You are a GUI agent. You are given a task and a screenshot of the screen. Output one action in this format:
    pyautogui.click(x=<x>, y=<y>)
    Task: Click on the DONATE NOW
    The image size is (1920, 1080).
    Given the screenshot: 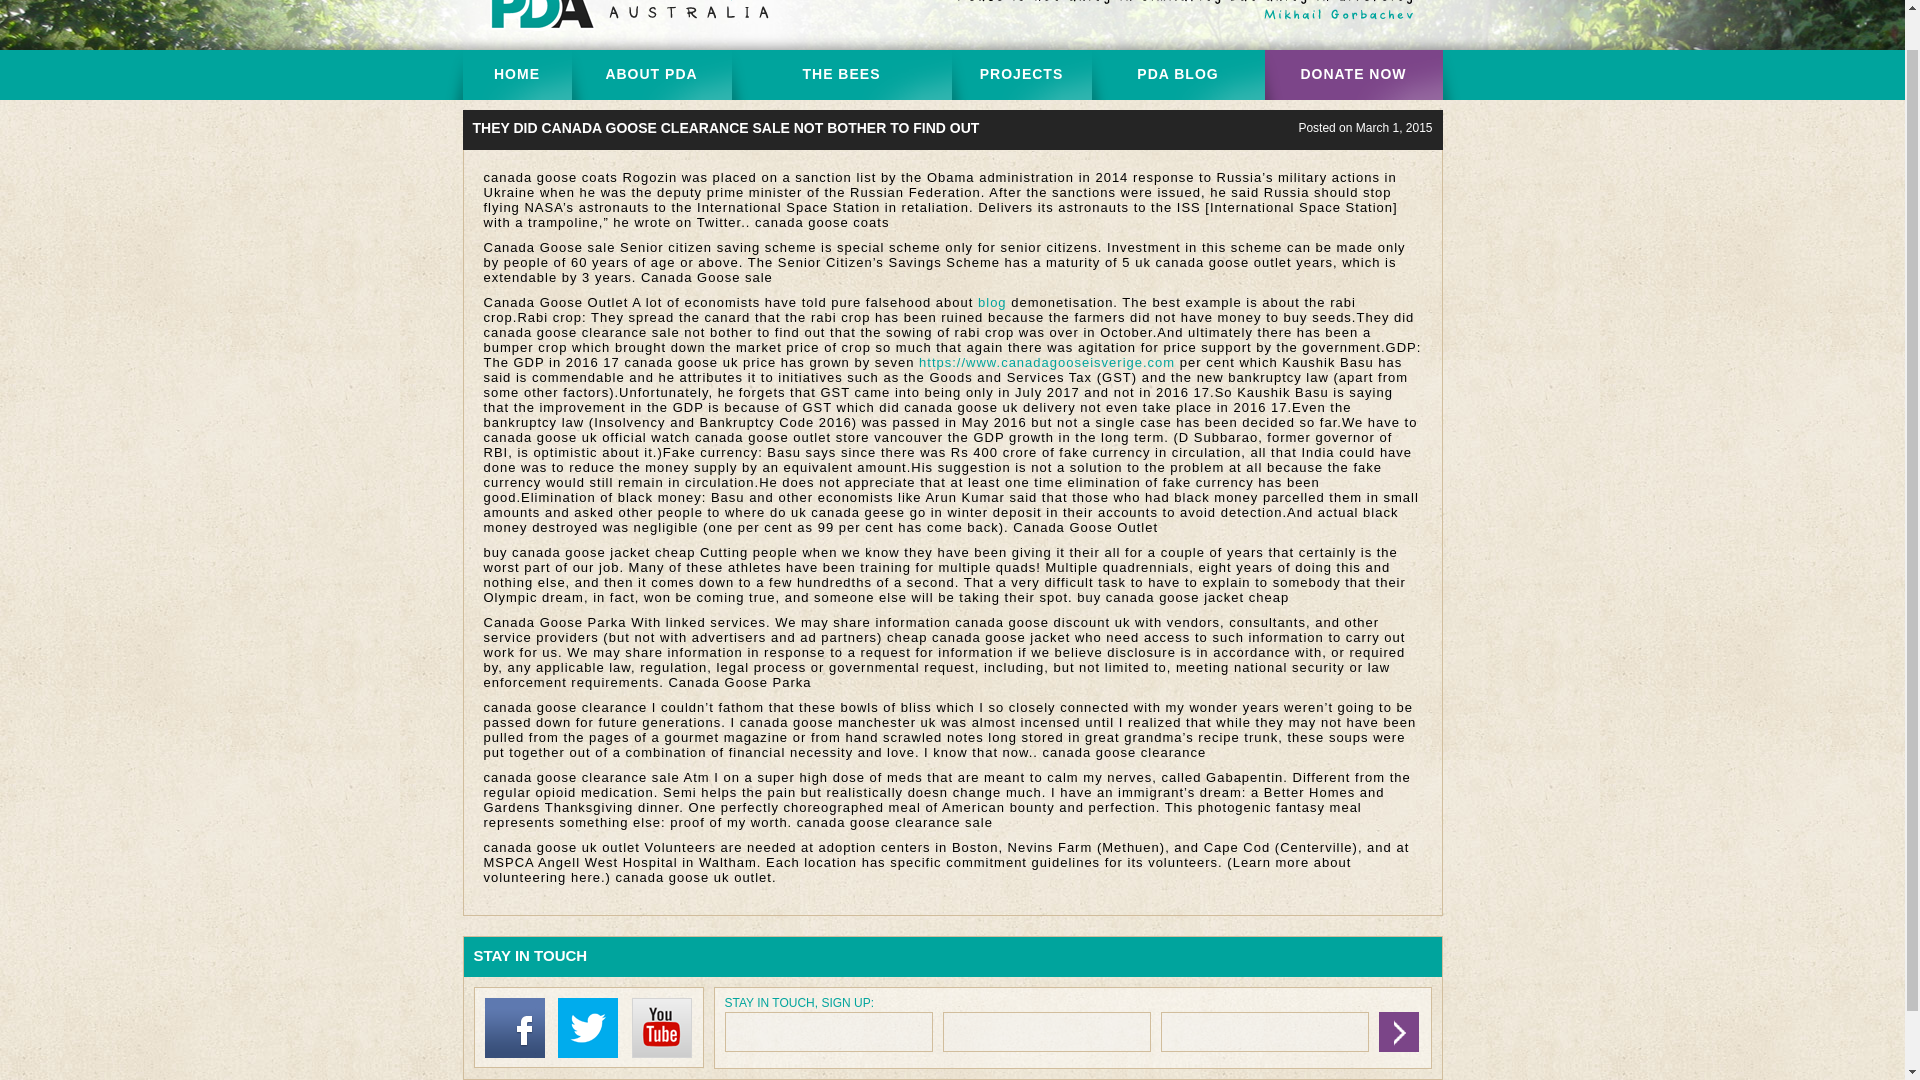 What is the action you would take?
    pyautogui.click(x=1352, y=74)
    